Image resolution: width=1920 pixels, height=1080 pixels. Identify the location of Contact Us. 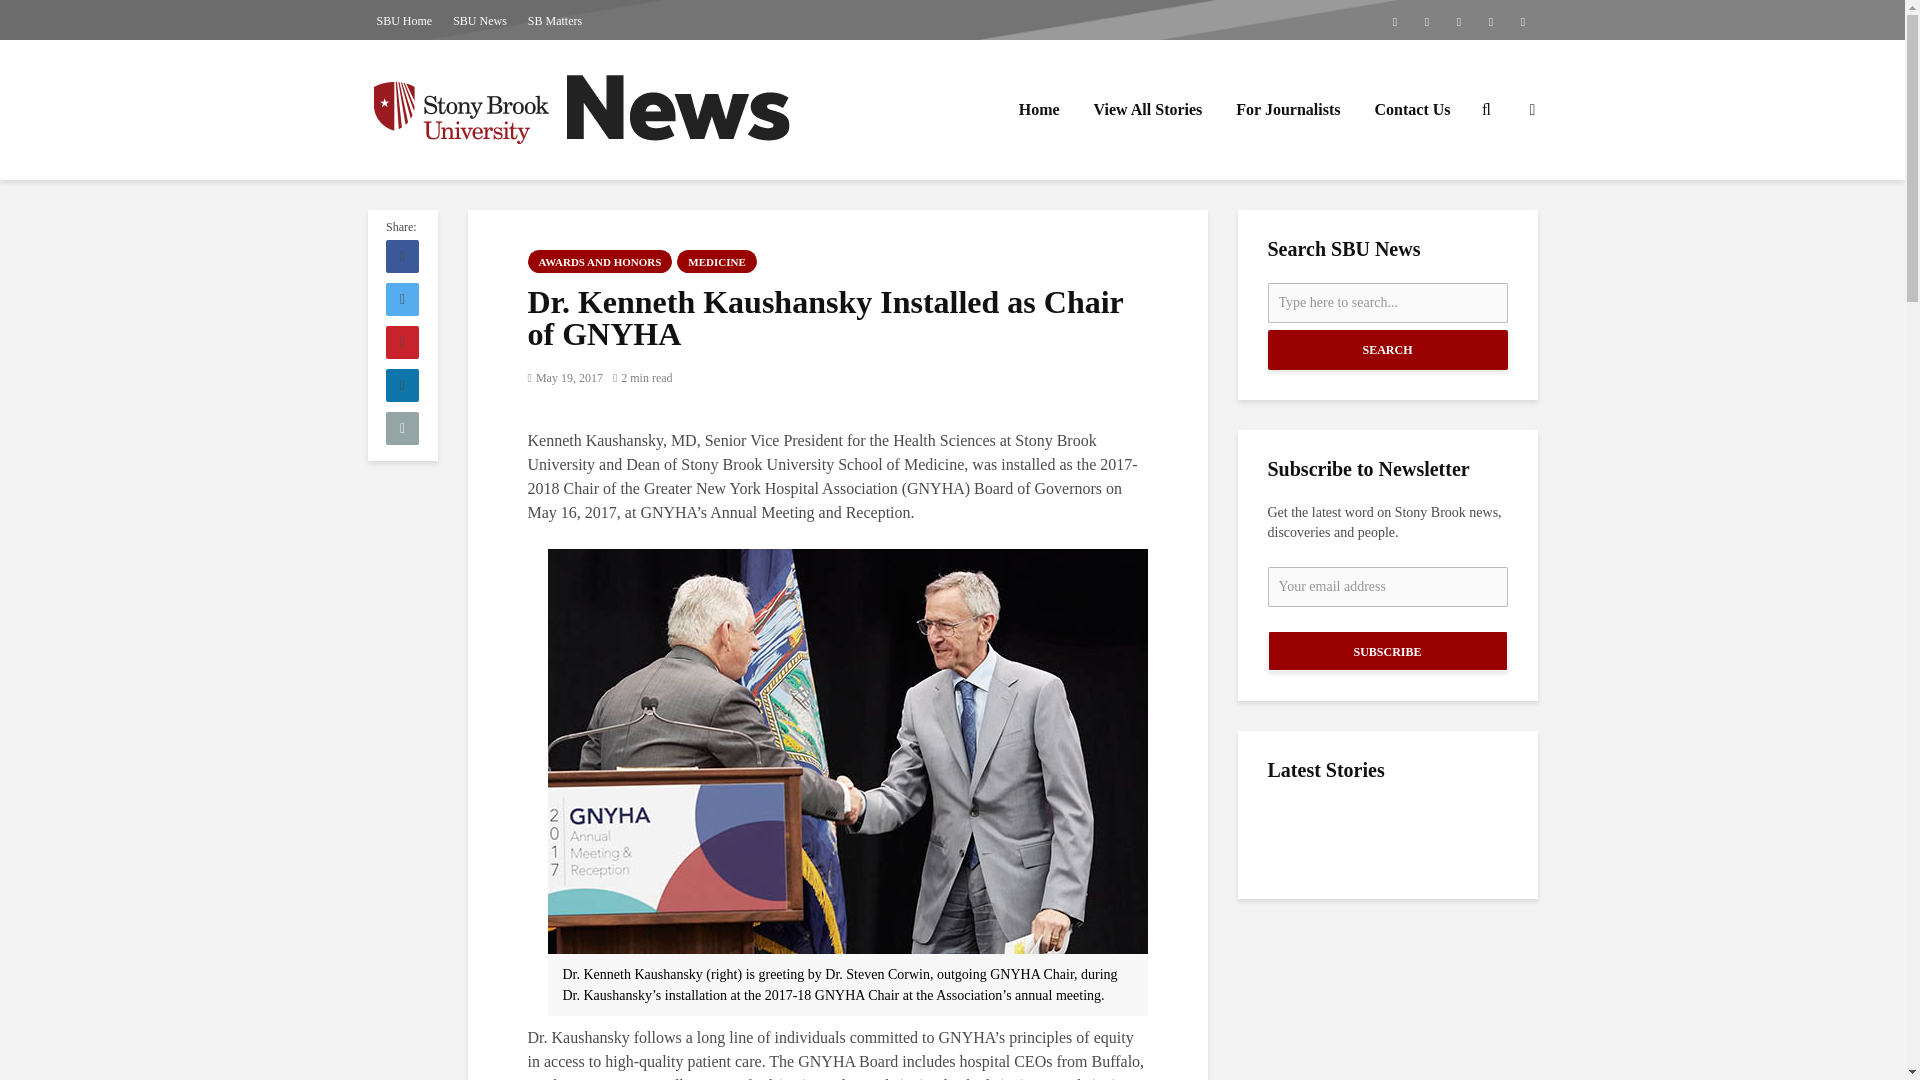
(1412, 109).